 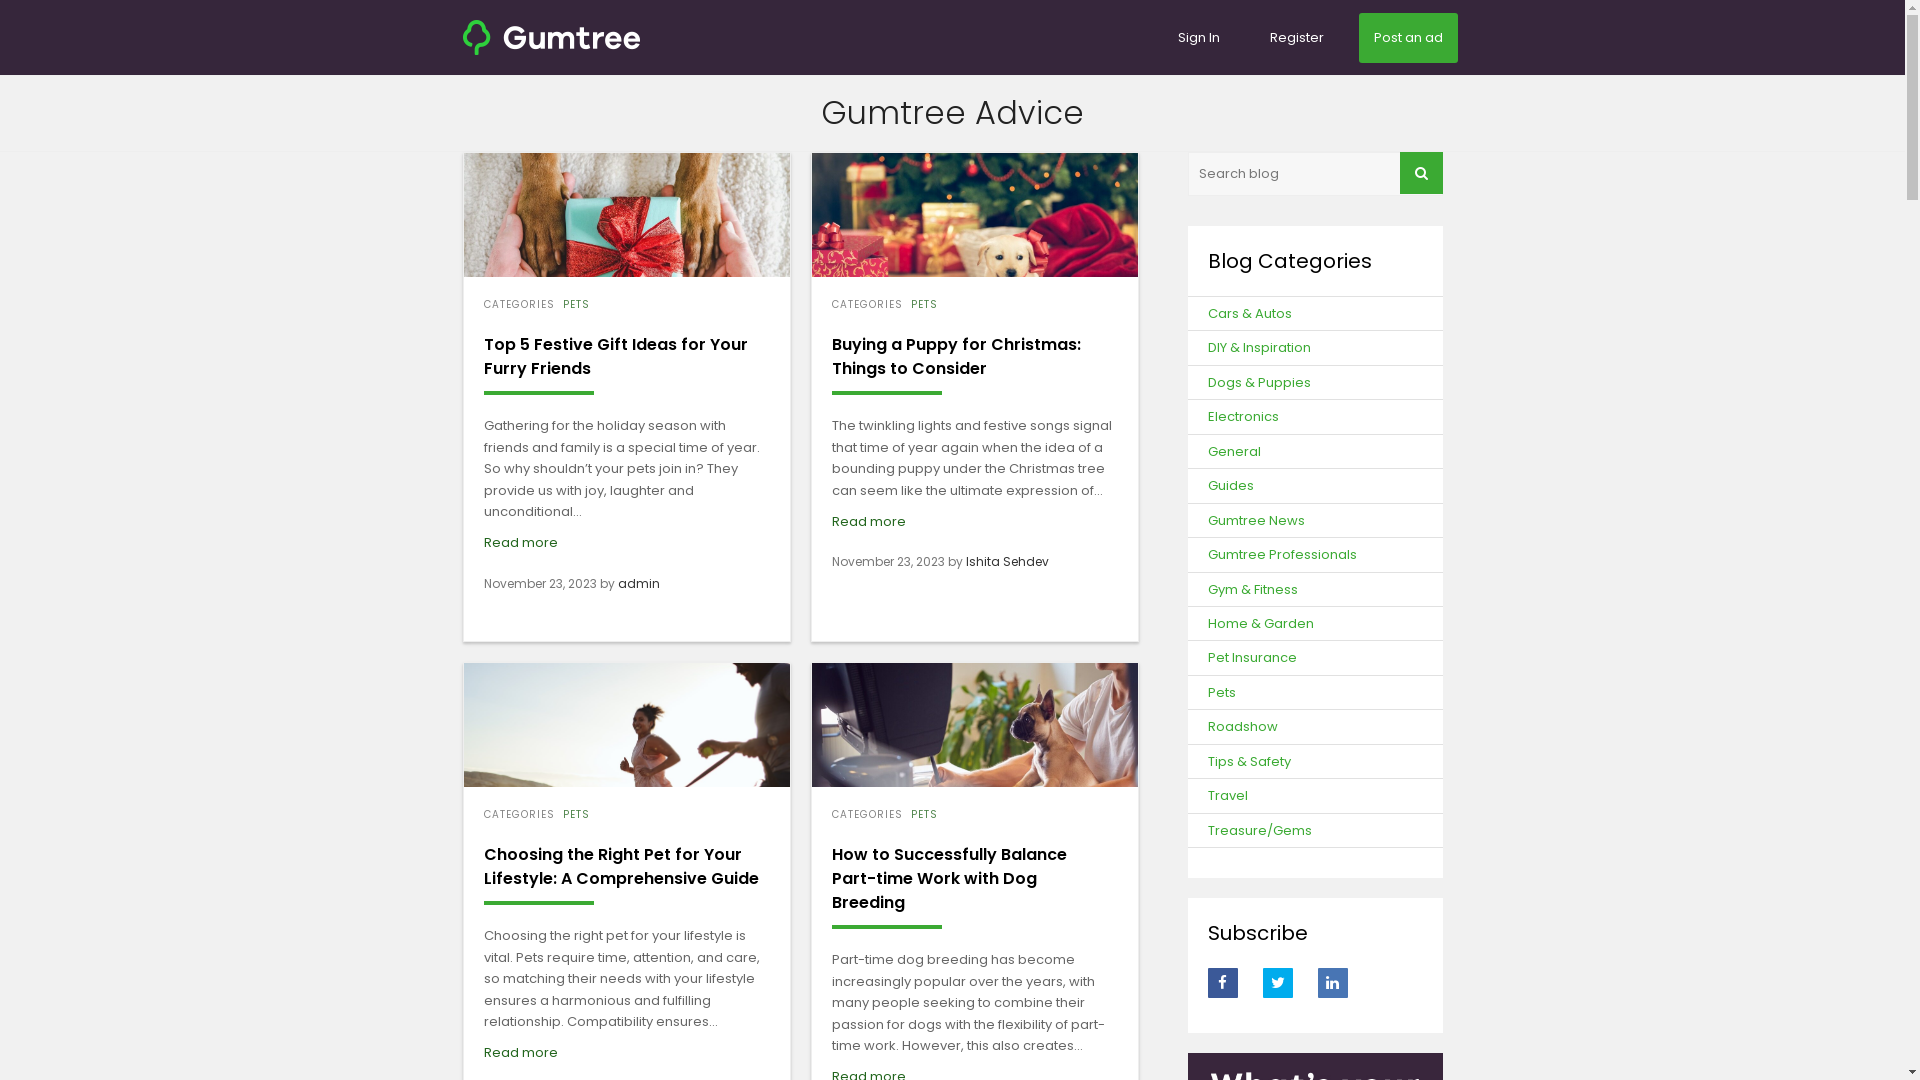 I want to click on PETS, so click(x=924, y=814).